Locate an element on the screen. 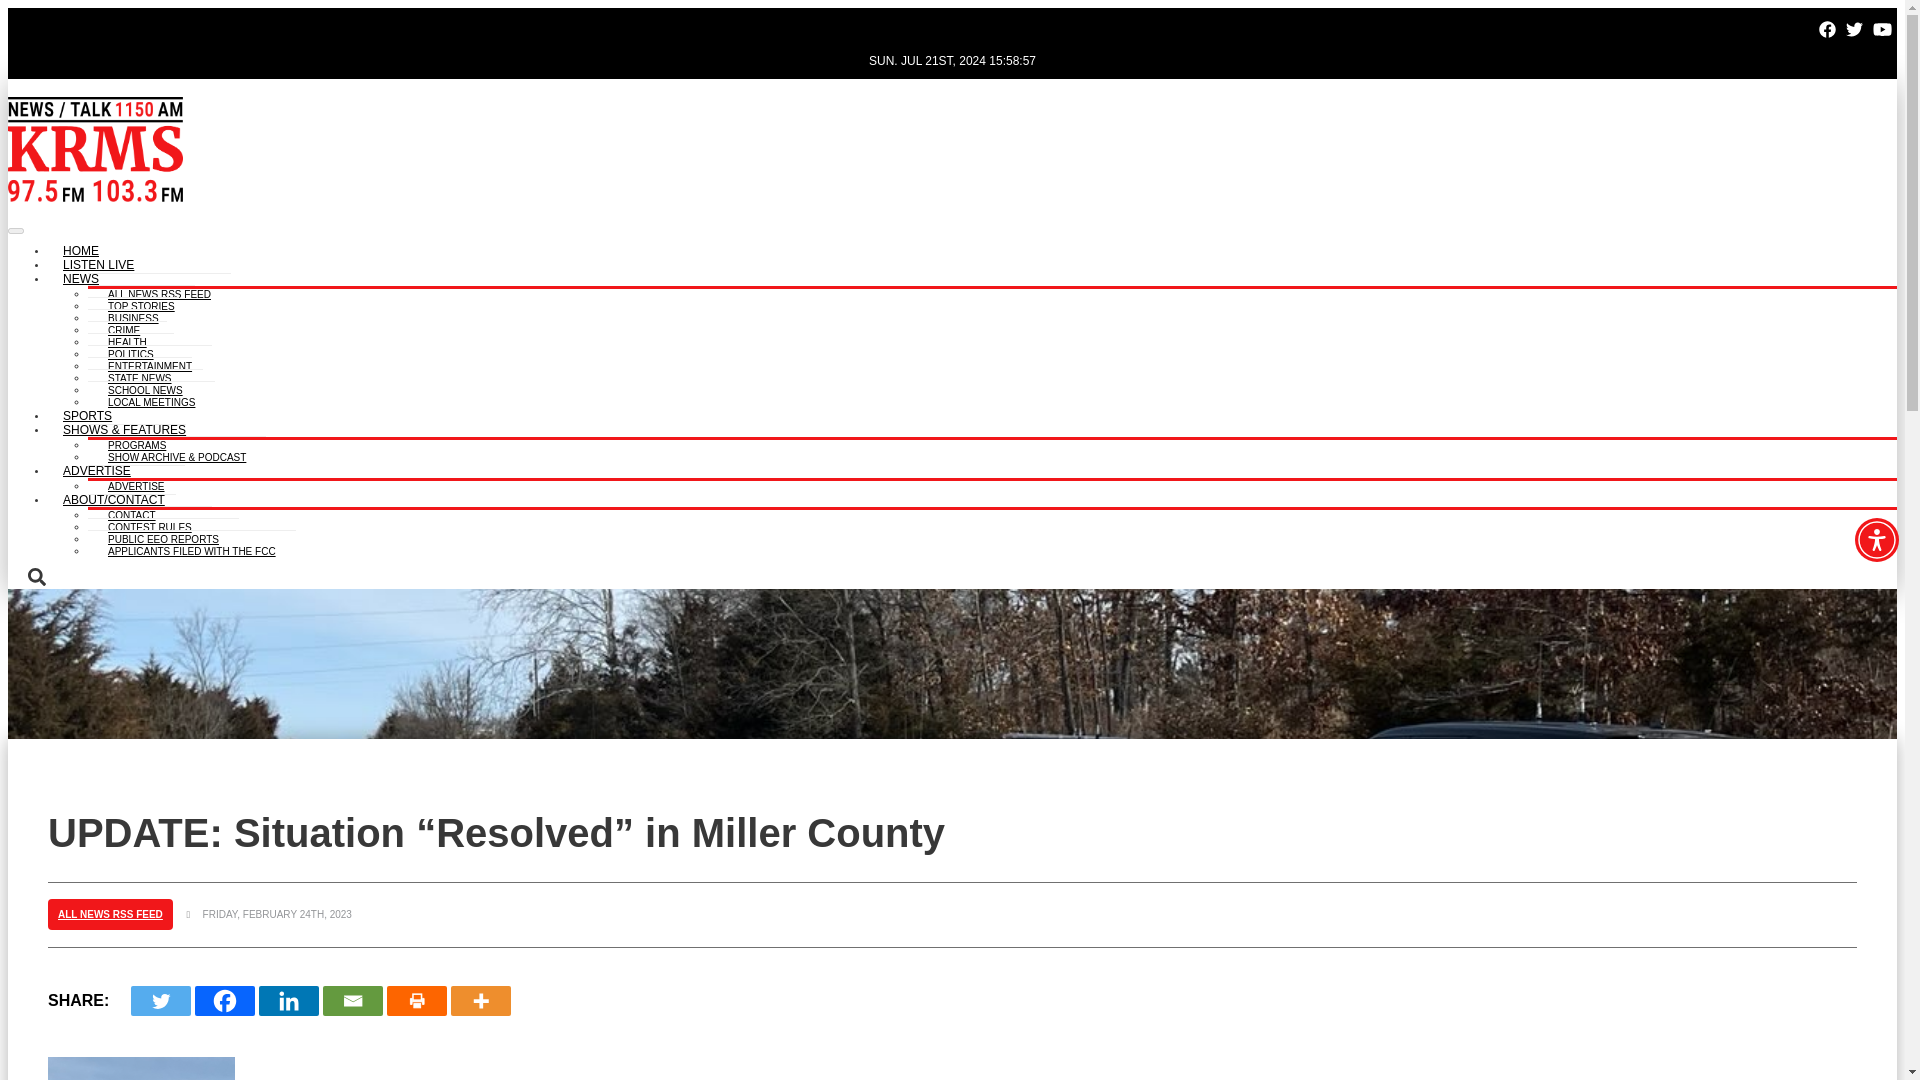 This screenshot has width=1920, height=1080. LOCAL MEETINGS is located at coordinates (152, 399).